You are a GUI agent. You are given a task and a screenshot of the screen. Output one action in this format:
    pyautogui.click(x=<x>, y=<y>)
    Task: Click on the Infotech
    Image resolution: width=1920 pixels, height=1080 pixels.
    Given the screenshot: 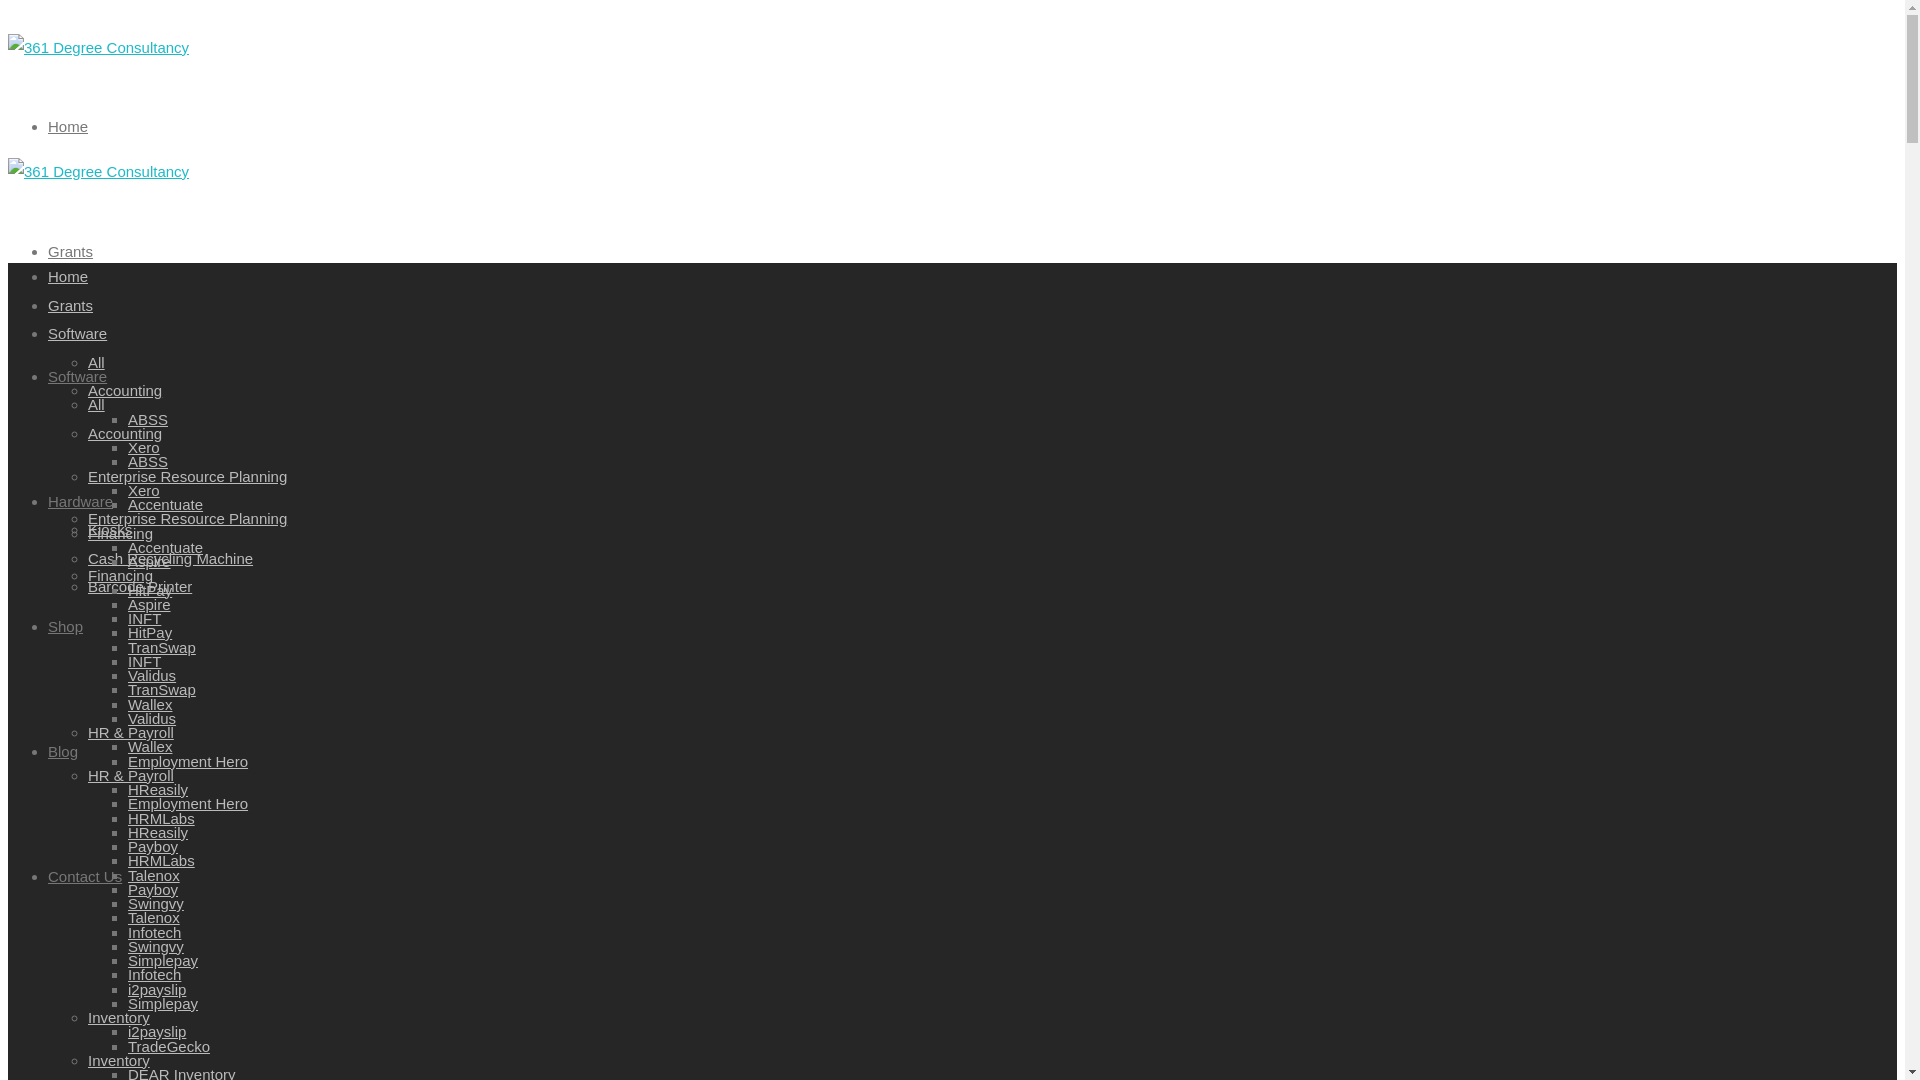 What is the action you would take?
    pyautogui.click(x=154, y=974)
    